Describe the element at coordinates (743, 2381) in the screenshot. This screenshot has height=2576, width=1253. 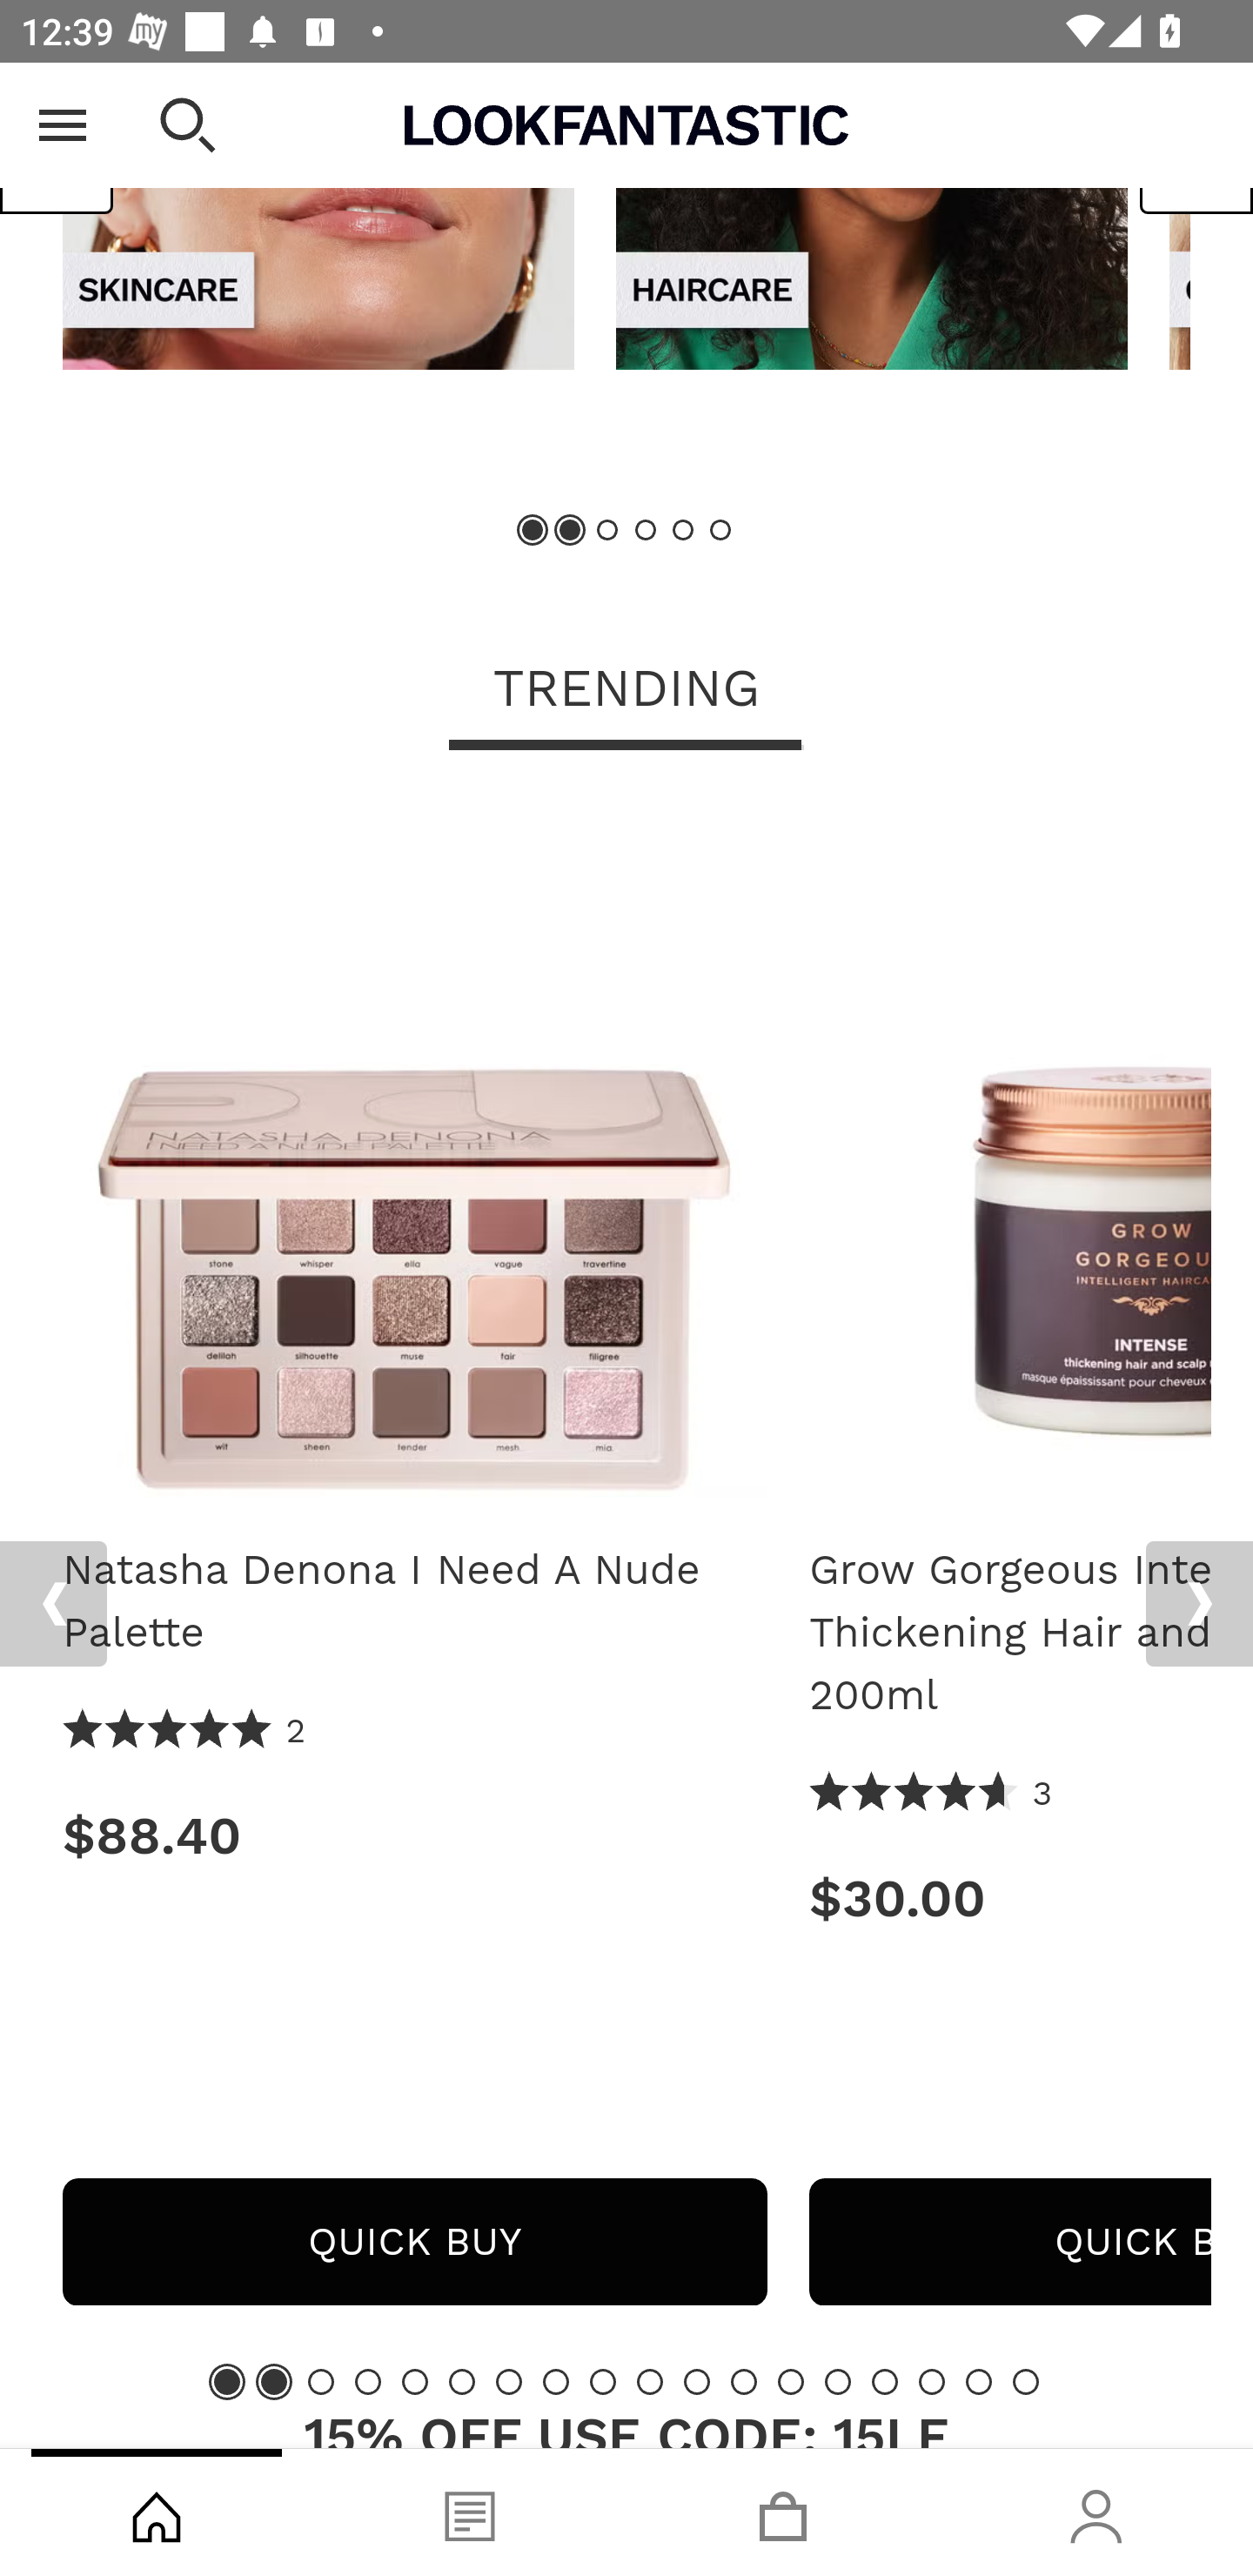
I see `Slide 12` at that location.